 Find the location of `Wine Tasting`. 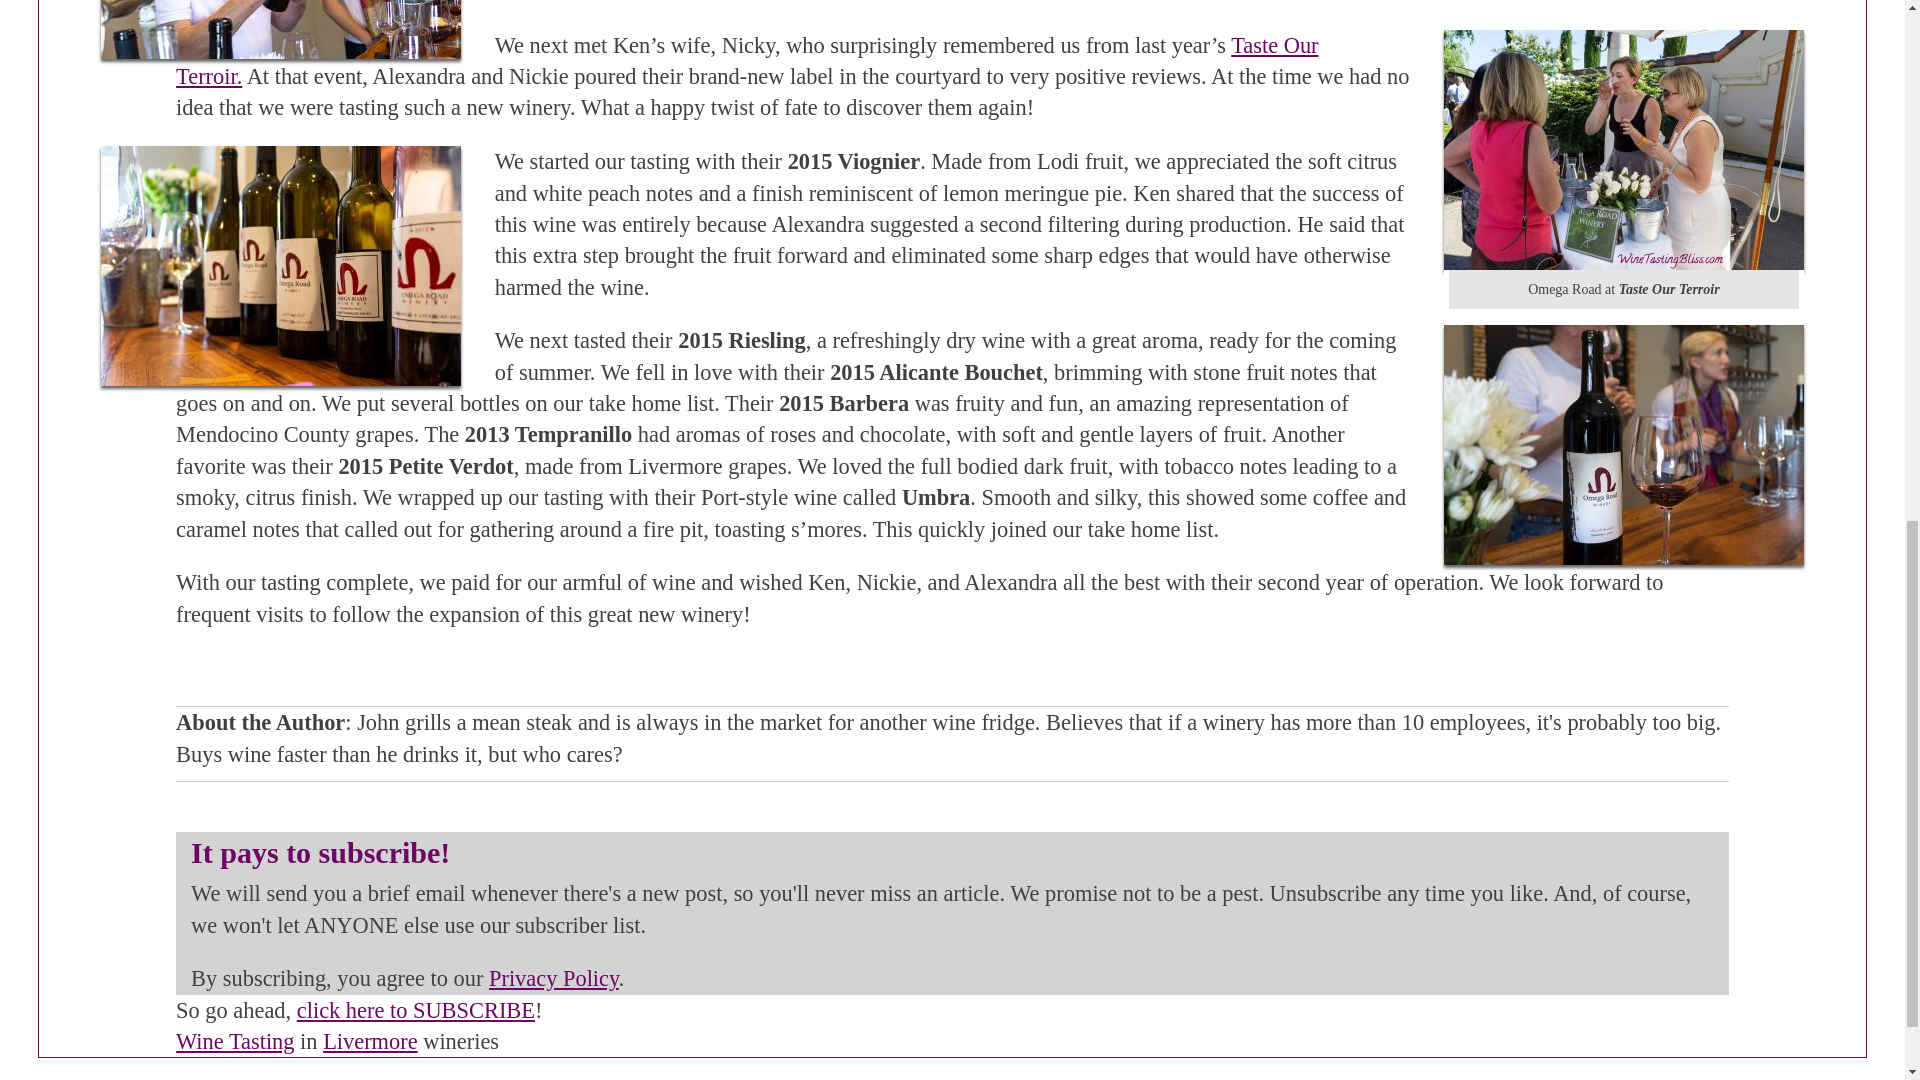

Wine Tasting is located at coordinates (234, 1042).